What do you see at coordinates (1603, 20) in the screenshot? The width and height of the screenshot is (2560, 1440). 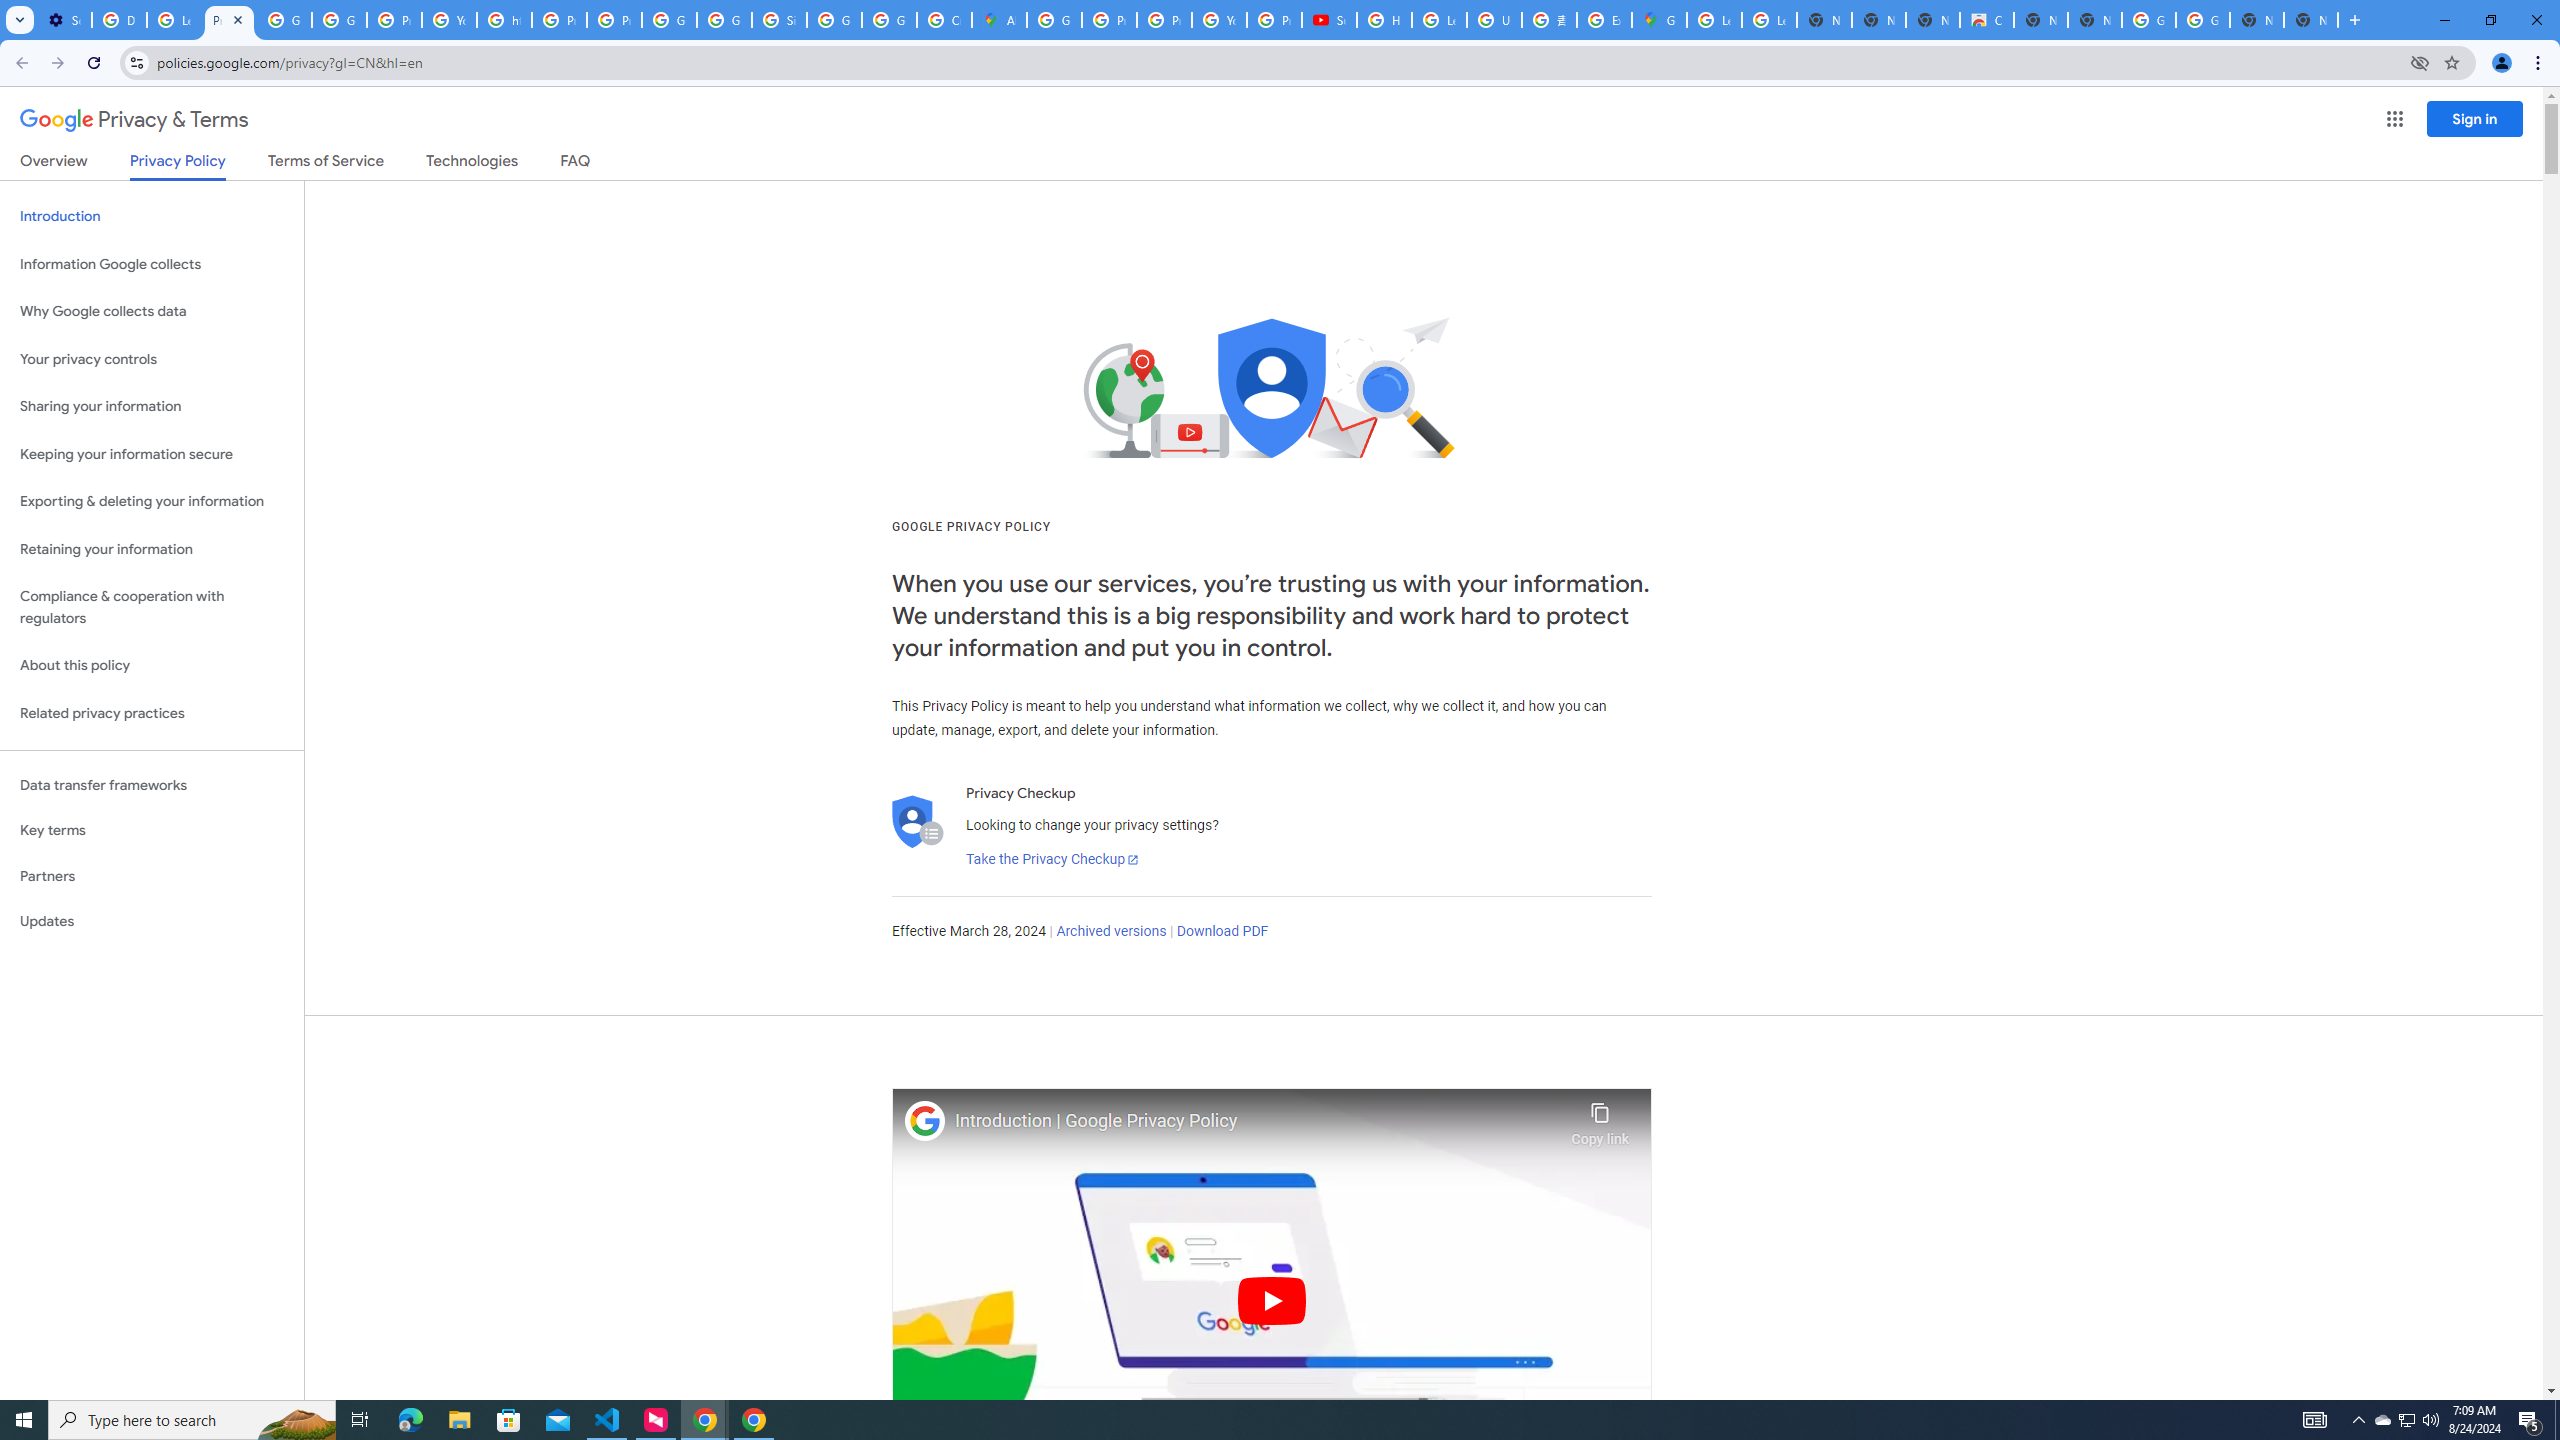 I see `Explore new street-level details - Google Maps Help` at bounding box center [1603, 20].